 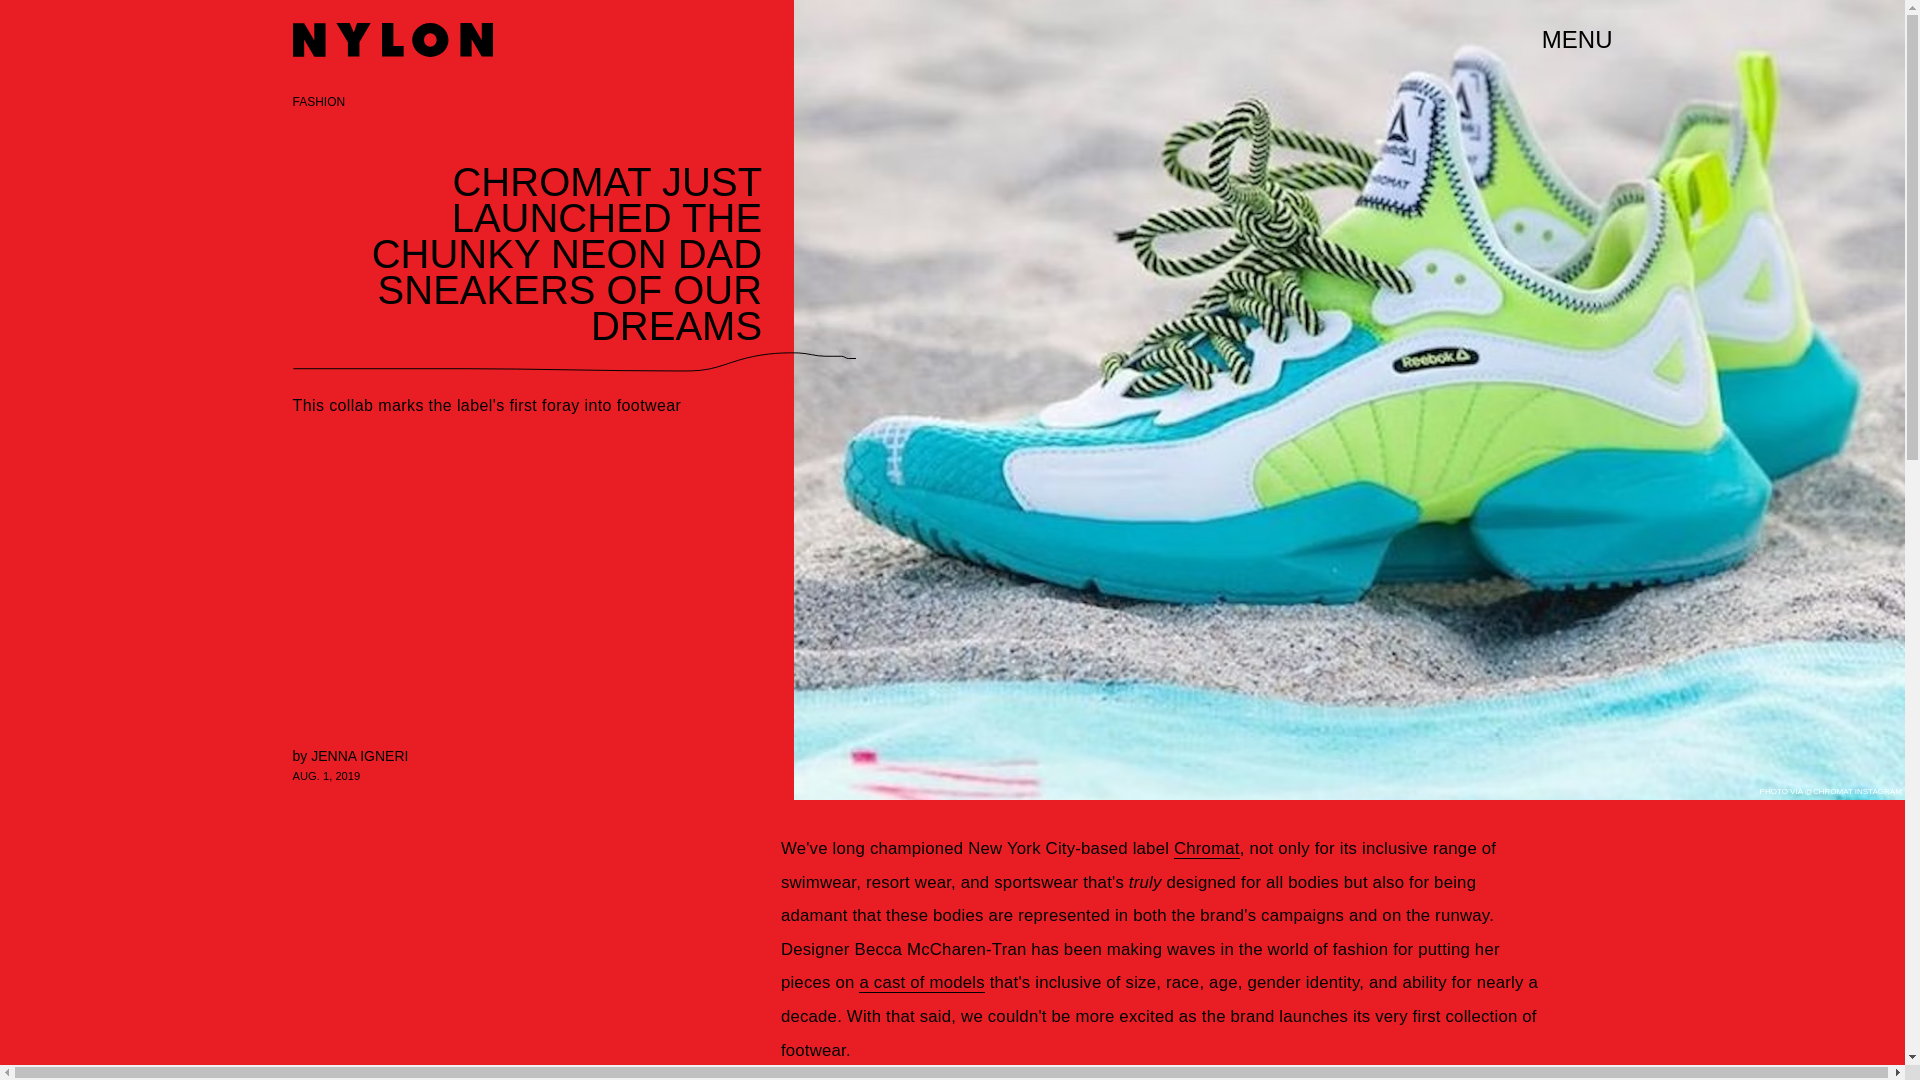 I want to click on Nylon, so click(x=391, y=40).